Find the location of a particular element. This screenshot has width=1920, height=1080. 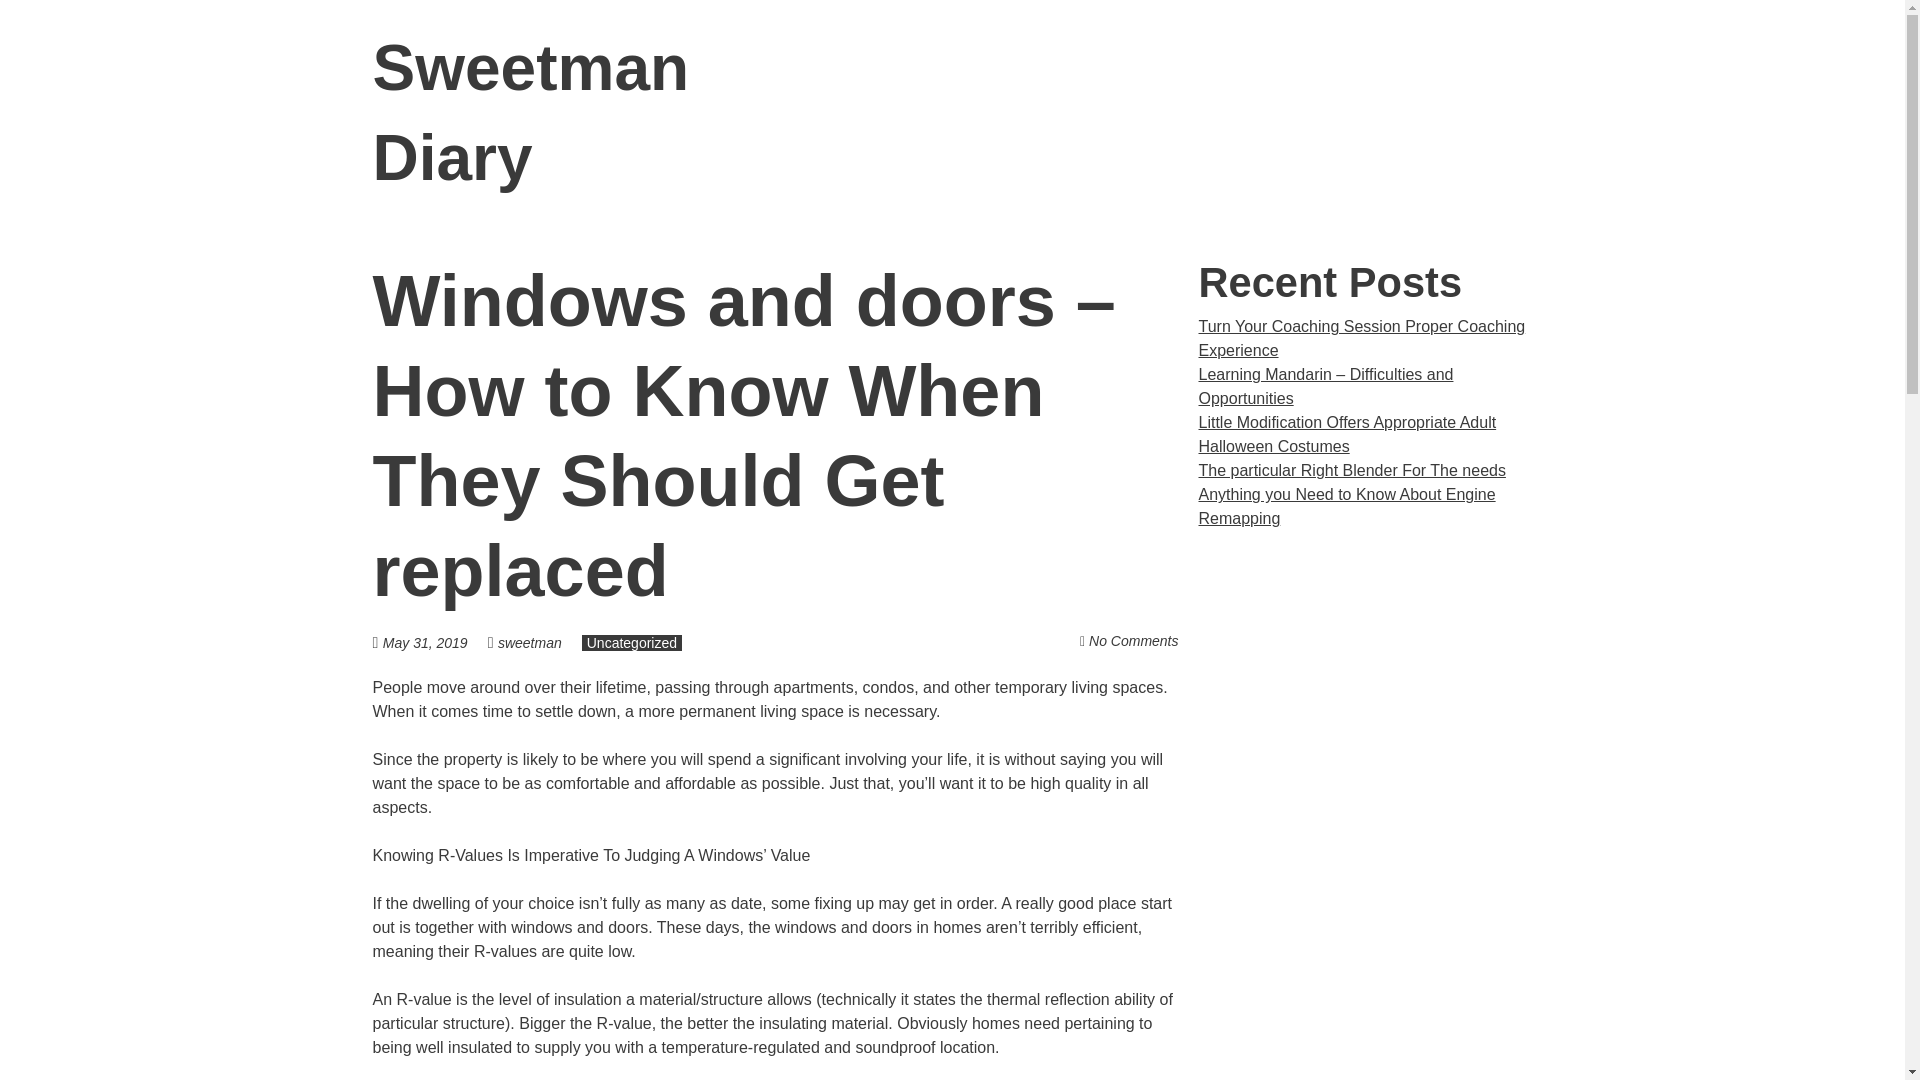

Skip to content is located at coordinates (1558, 68).